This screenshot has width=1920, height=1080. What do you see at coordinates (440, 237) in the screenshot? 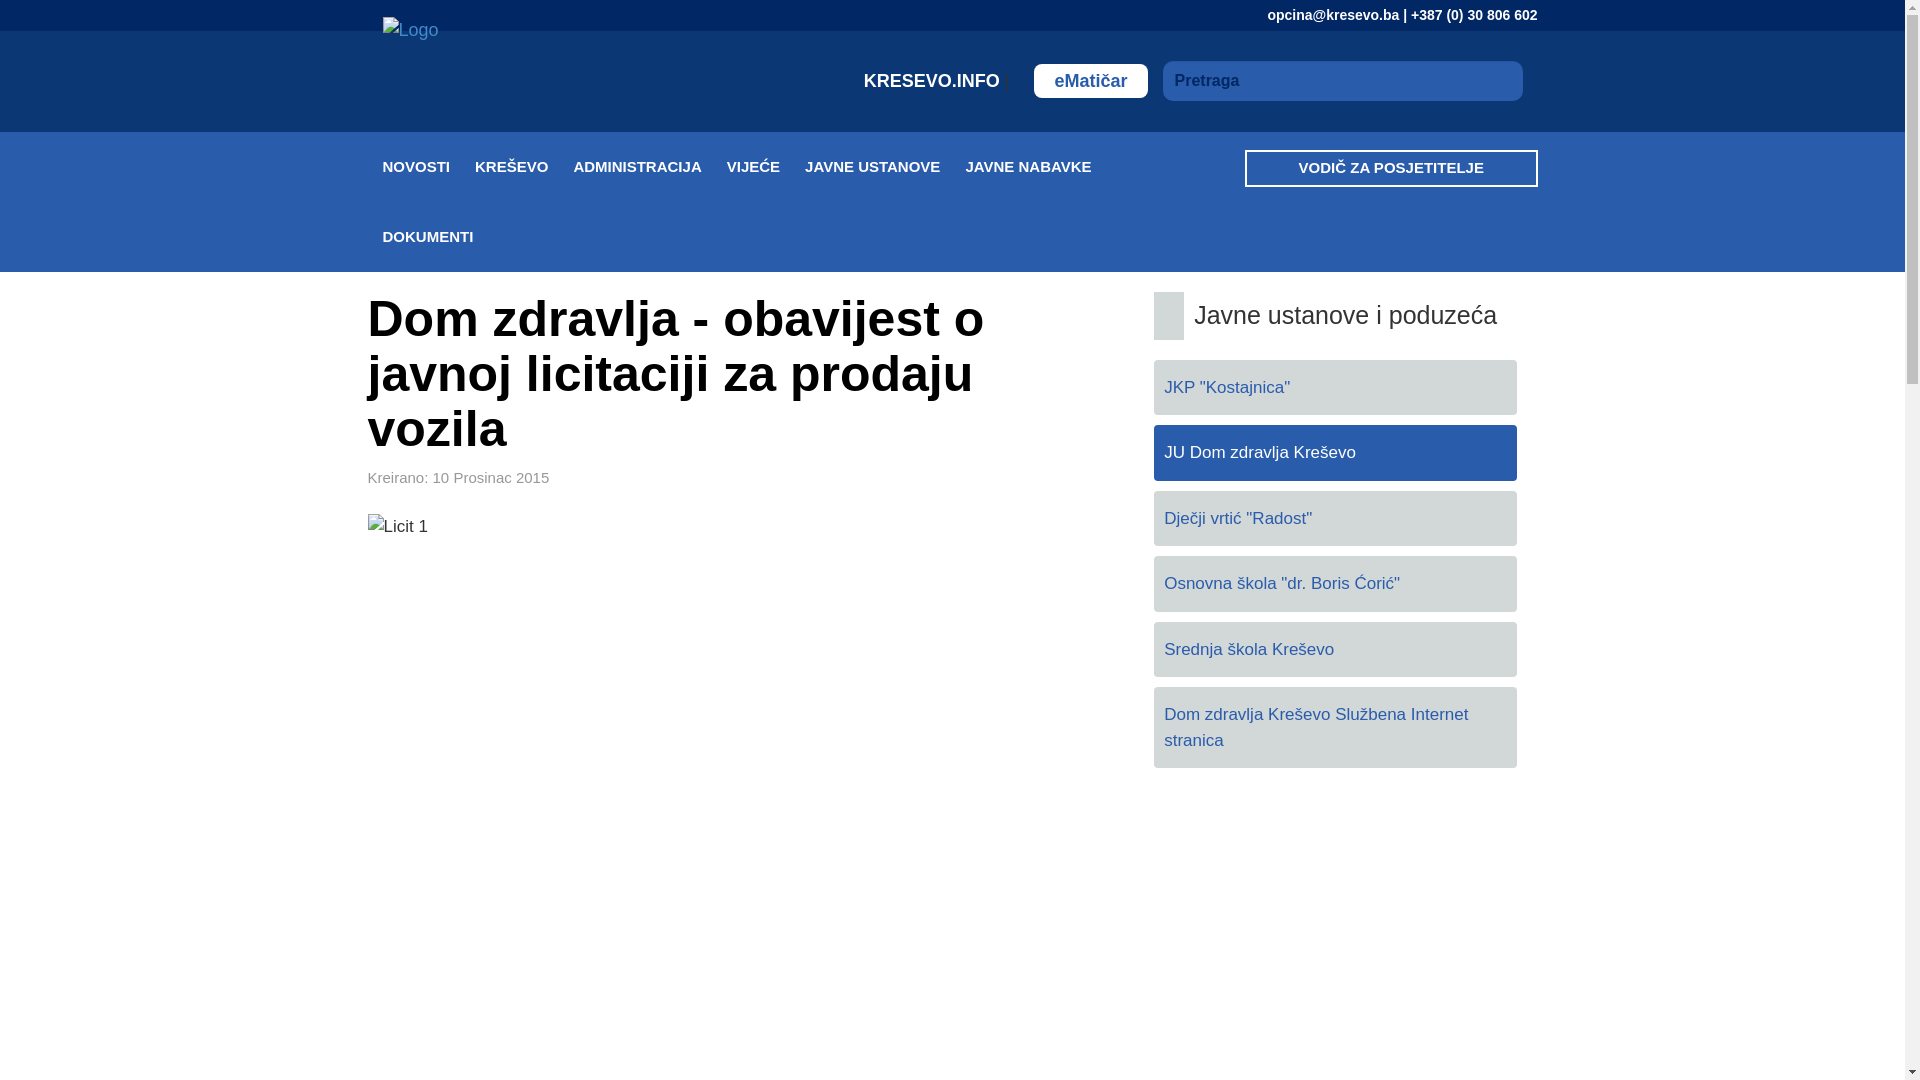
I see `DOKUMENTI` at bounding box center [440, 237].